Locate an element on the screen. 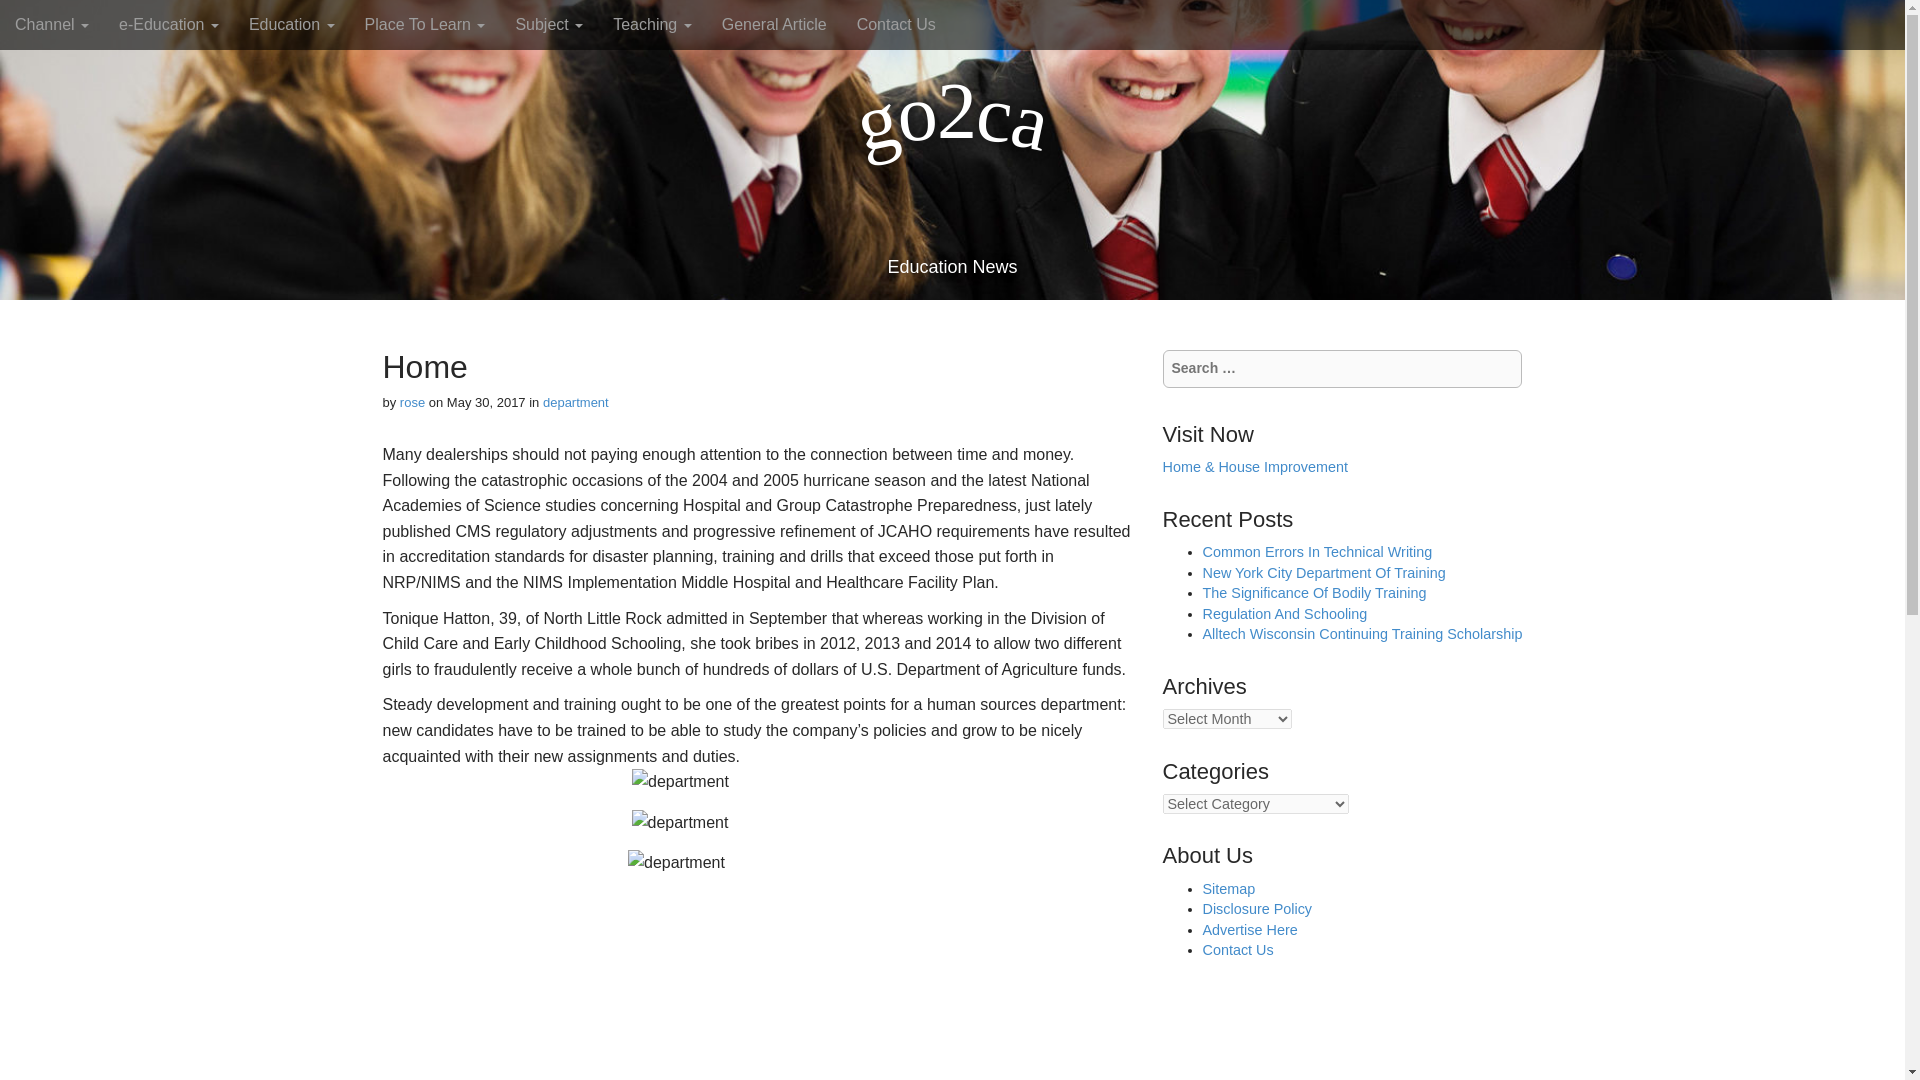  department is located at coordinates (576, 402).